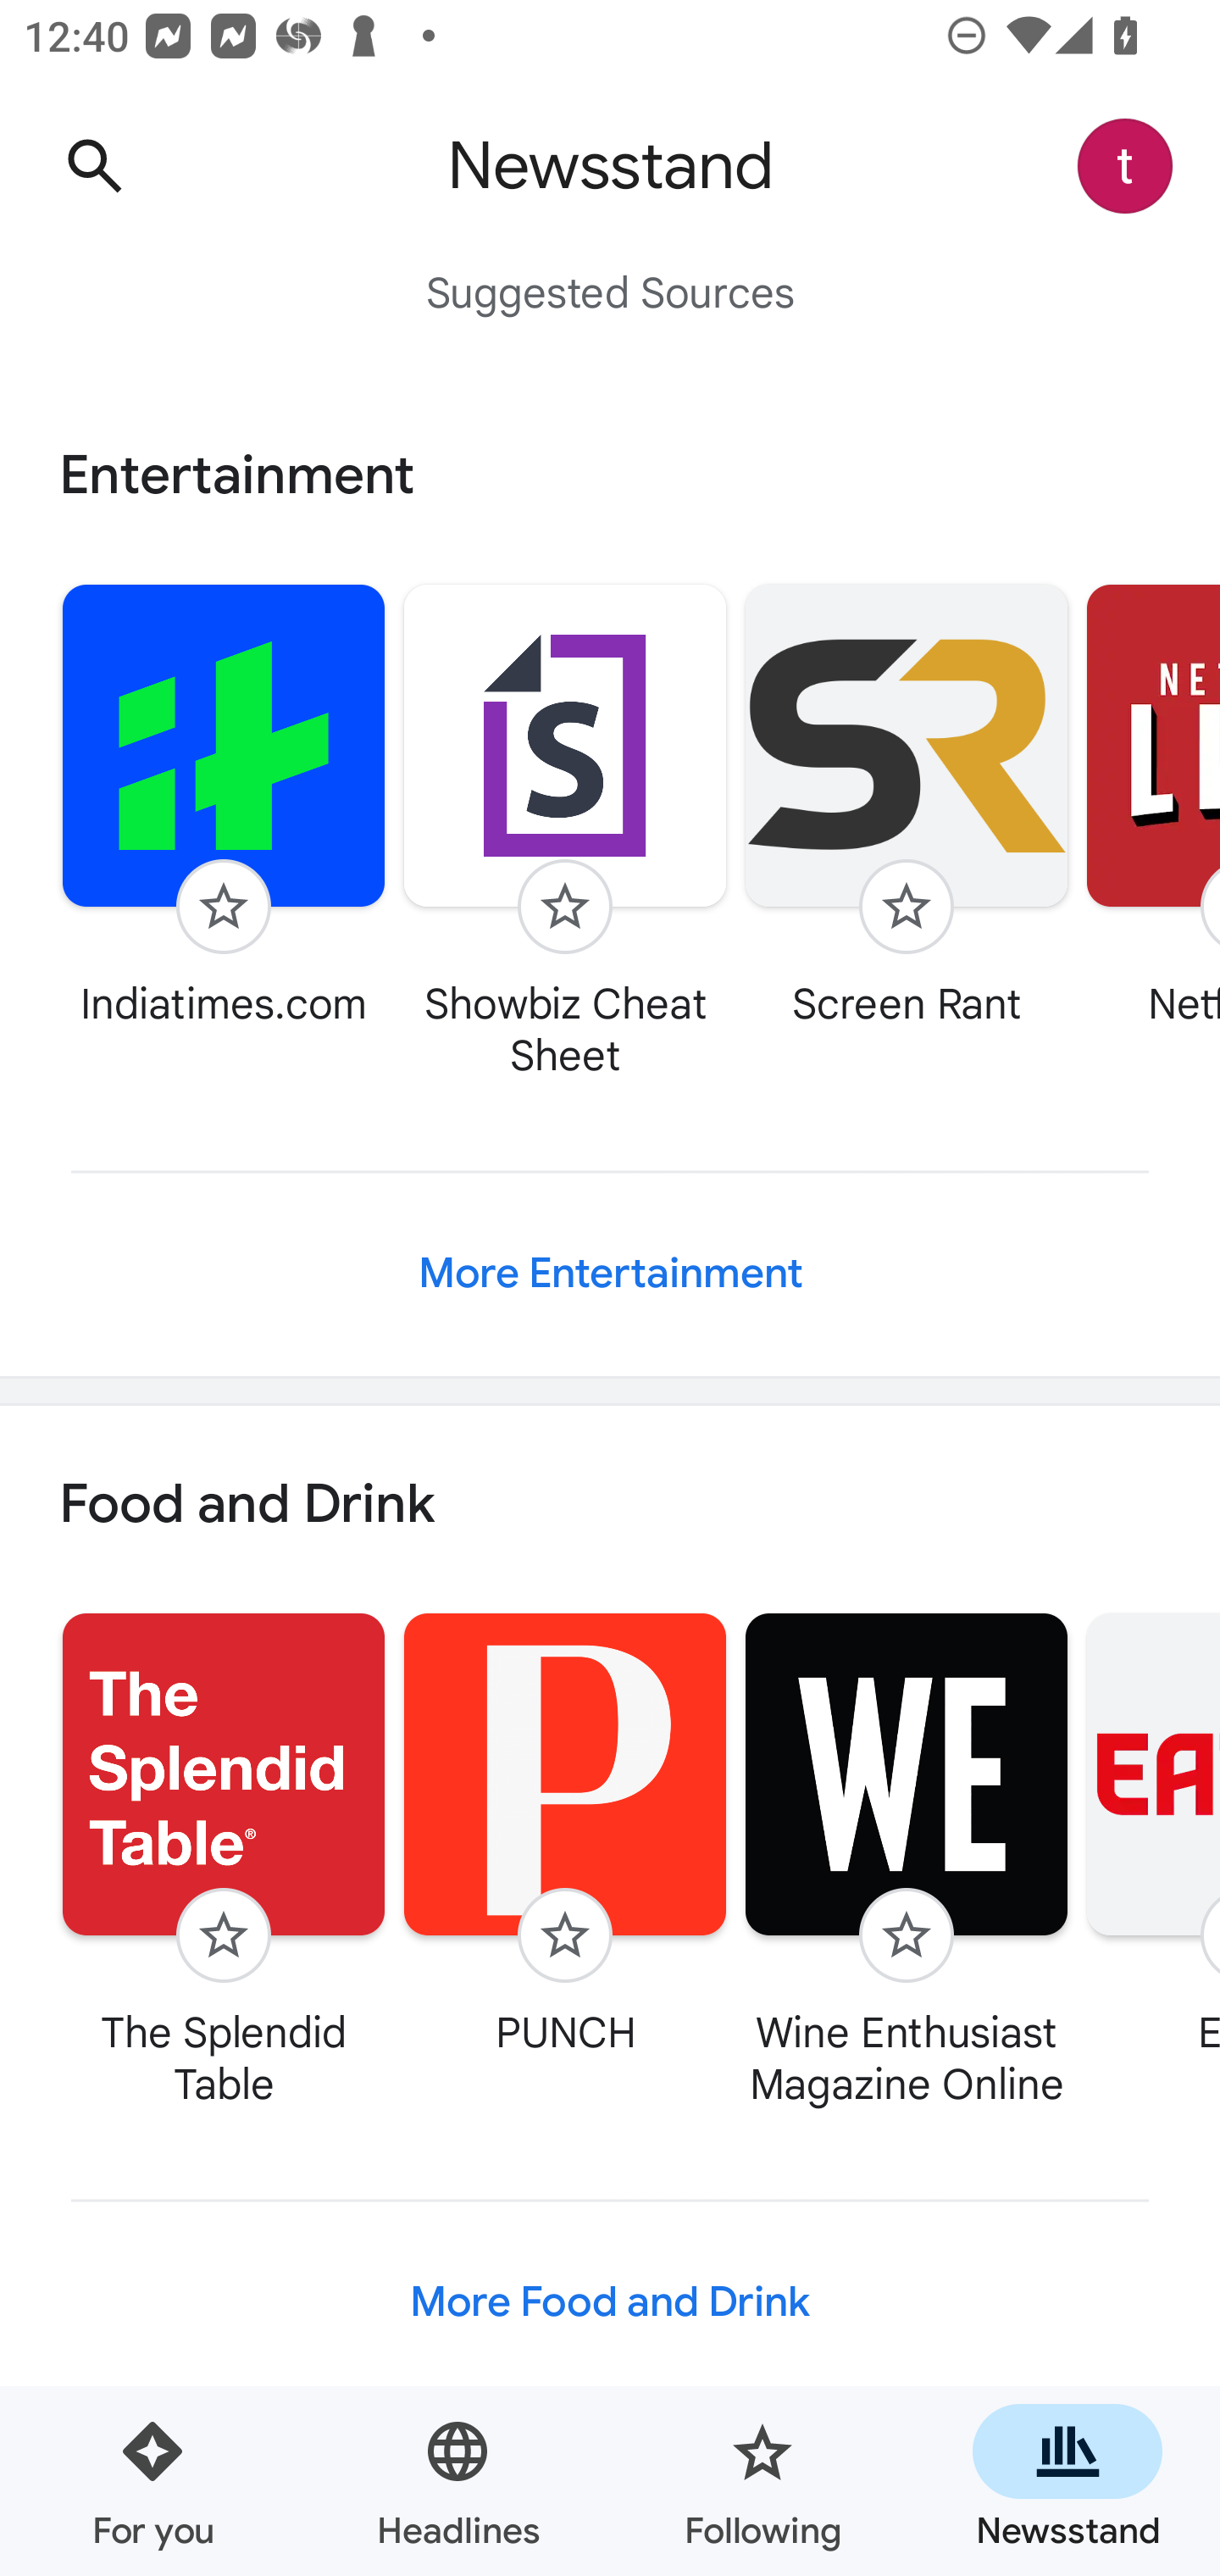 This screenshot has width=1220, height=2576. I want to click on Headlines, so click(457, 2481).